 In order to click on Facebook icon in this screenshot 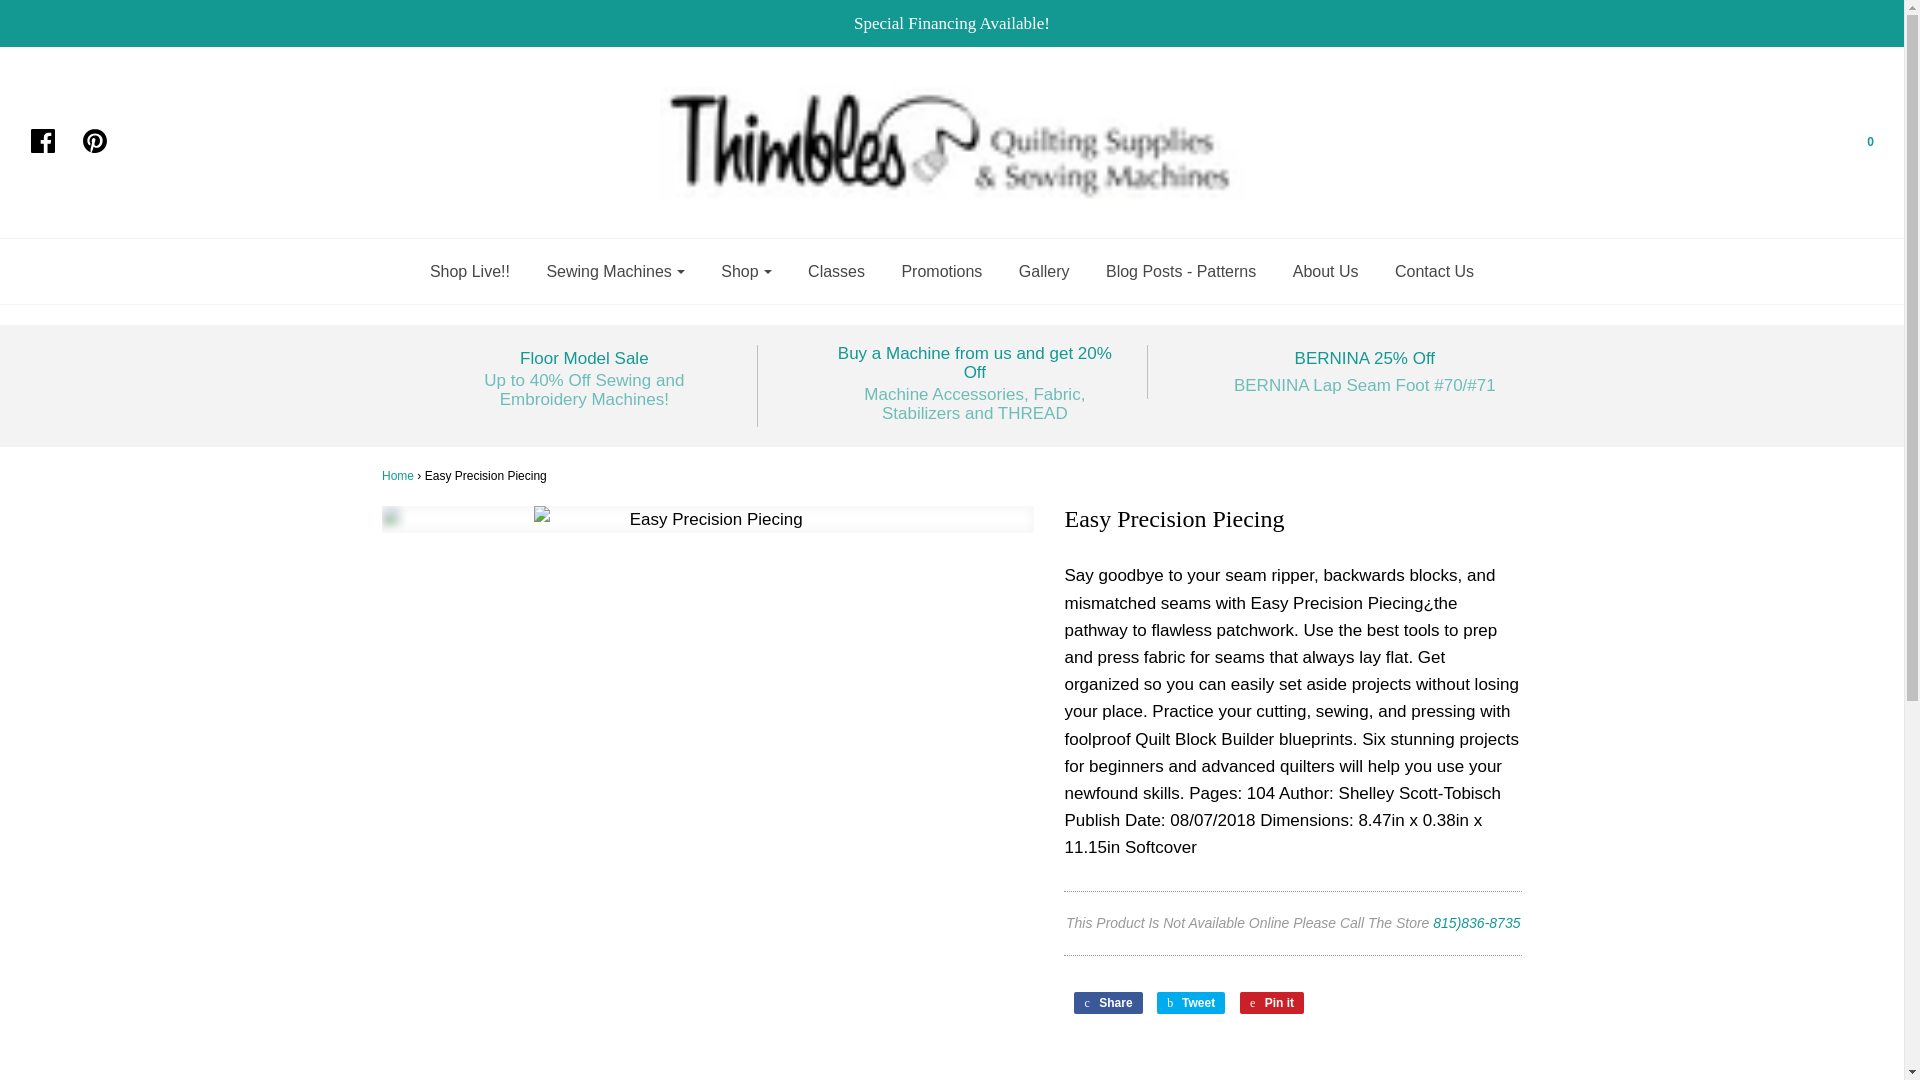, I will do `click(42, 140)`.